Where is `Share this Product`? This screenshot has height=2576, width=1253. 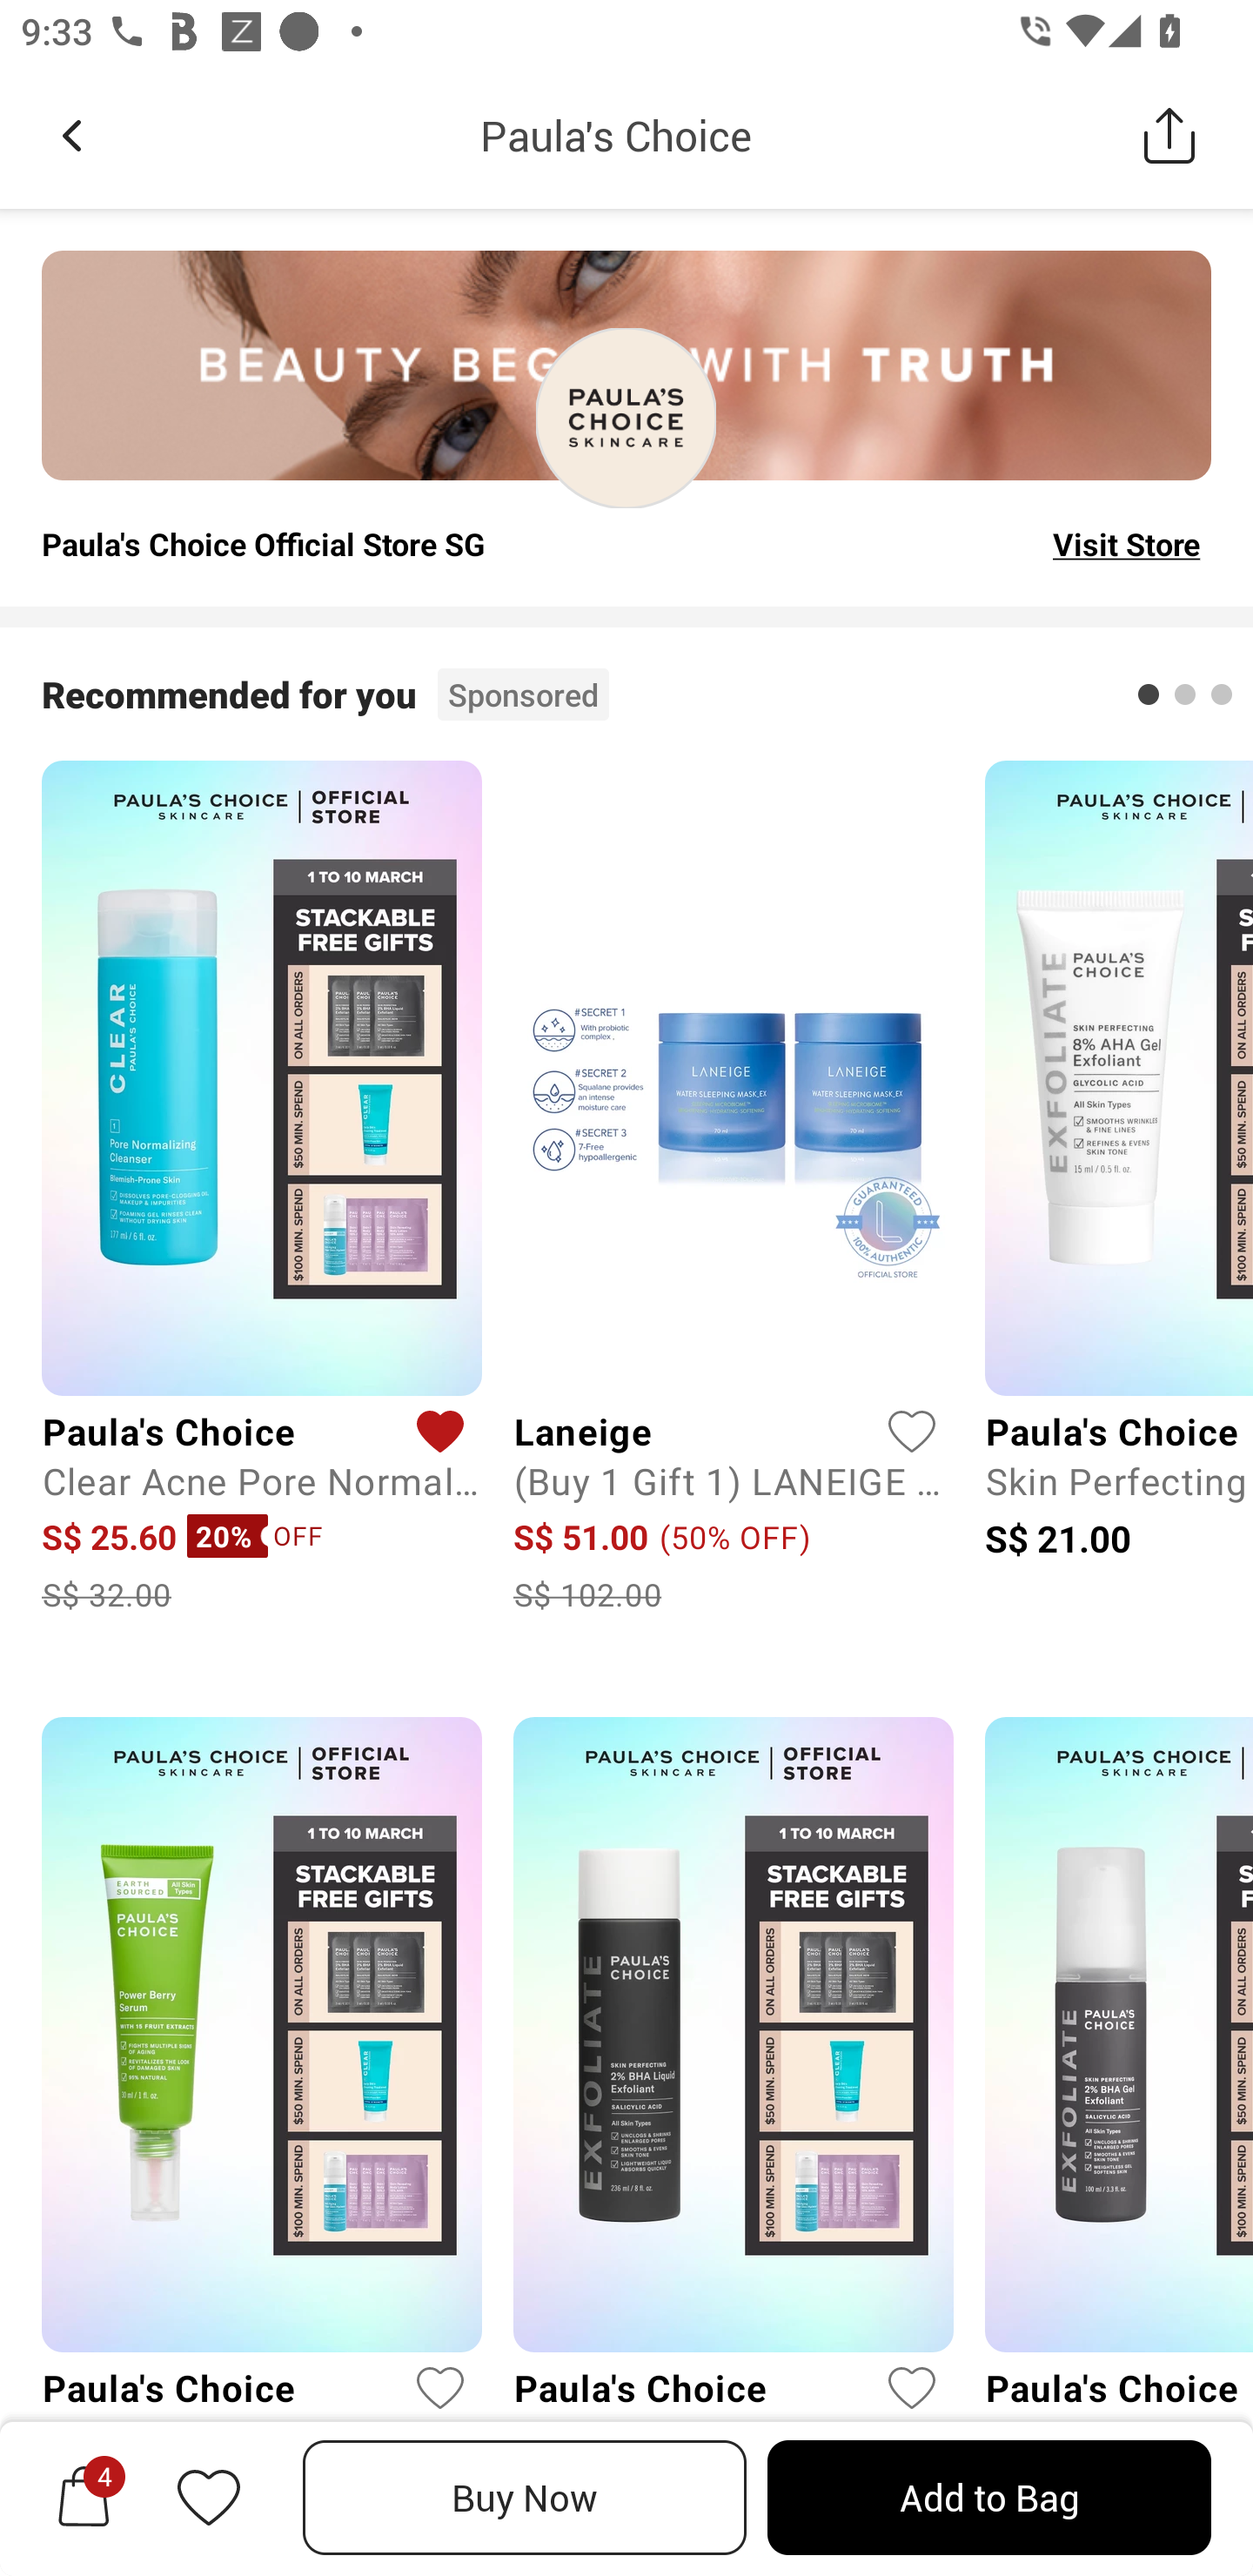
Share this Product is located at coordinates (1169, 135).